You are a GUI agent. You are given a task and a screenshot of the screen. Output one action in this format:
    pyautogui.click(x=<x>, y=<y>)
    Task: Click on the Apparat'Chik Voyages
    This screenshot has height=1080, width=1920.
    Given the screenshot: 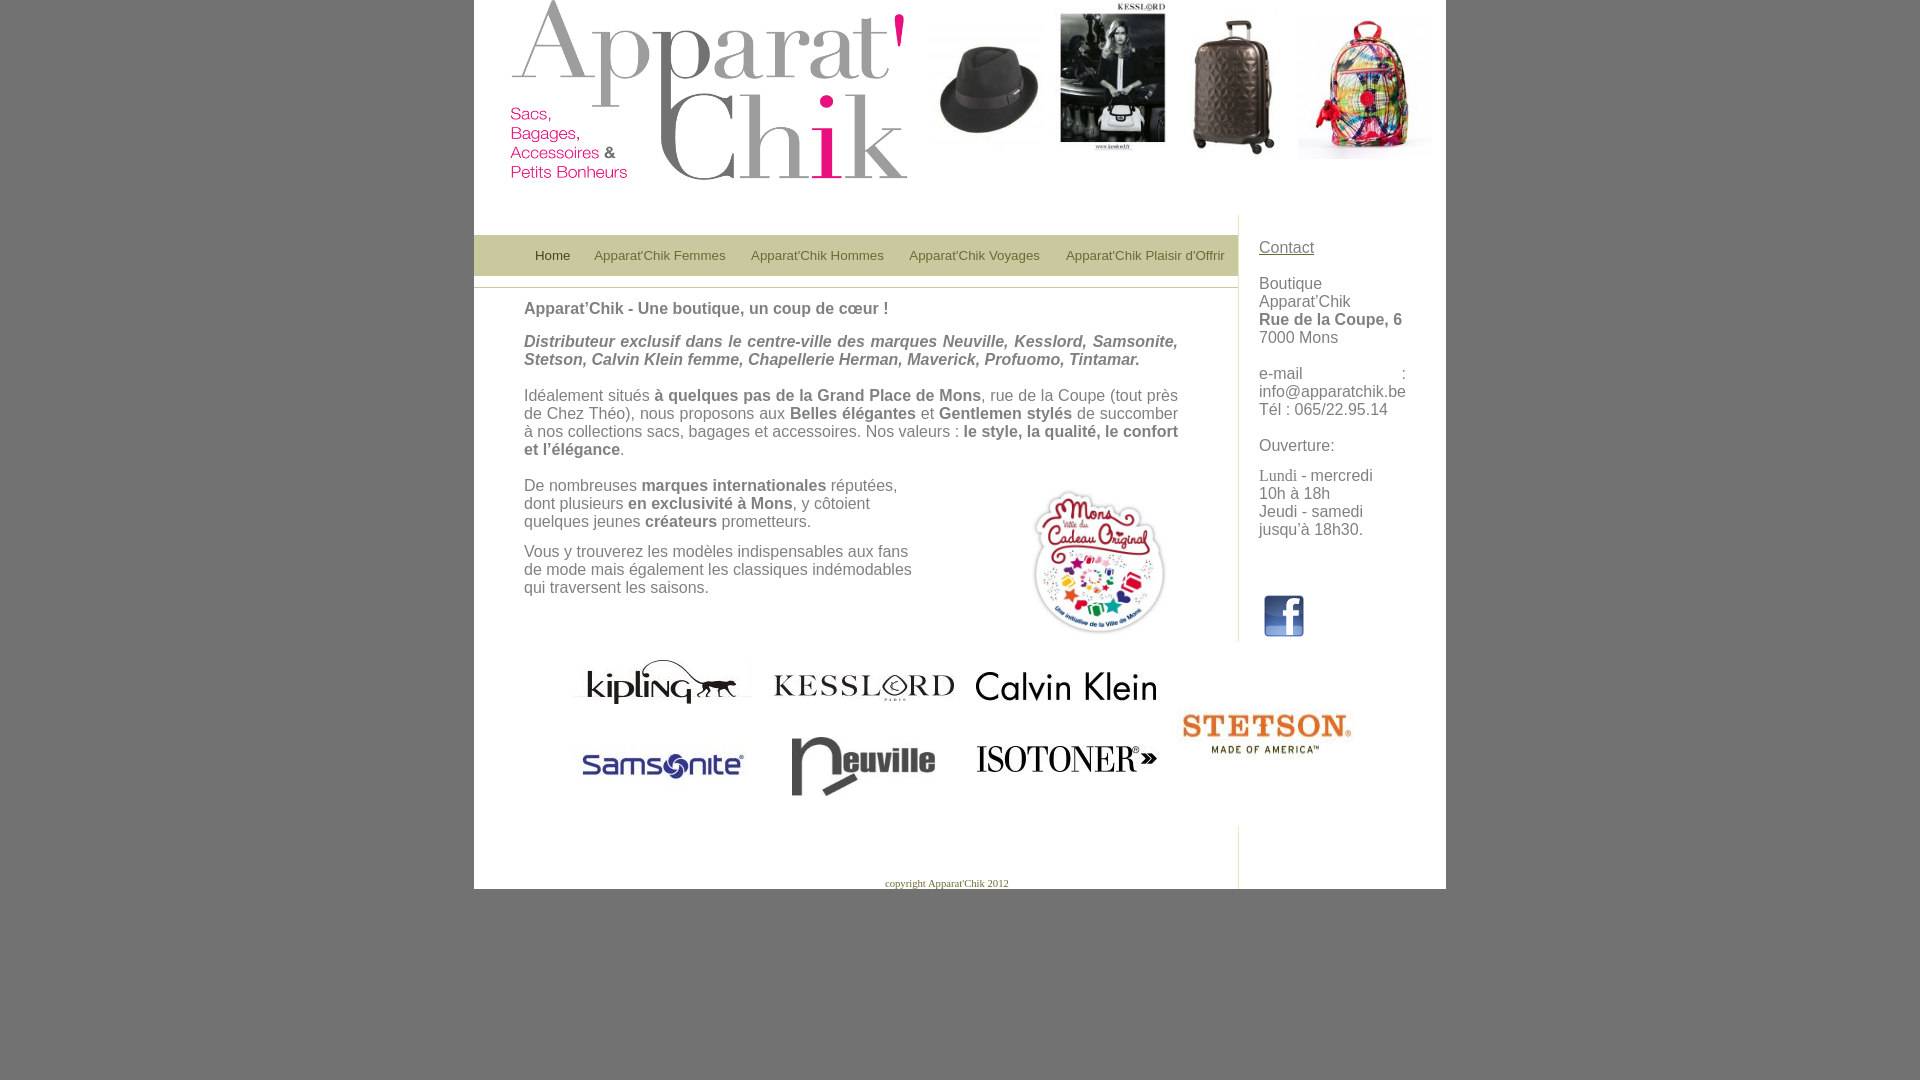 What is the action you would take?
    pyautogui.click(x=974, y=256)
    